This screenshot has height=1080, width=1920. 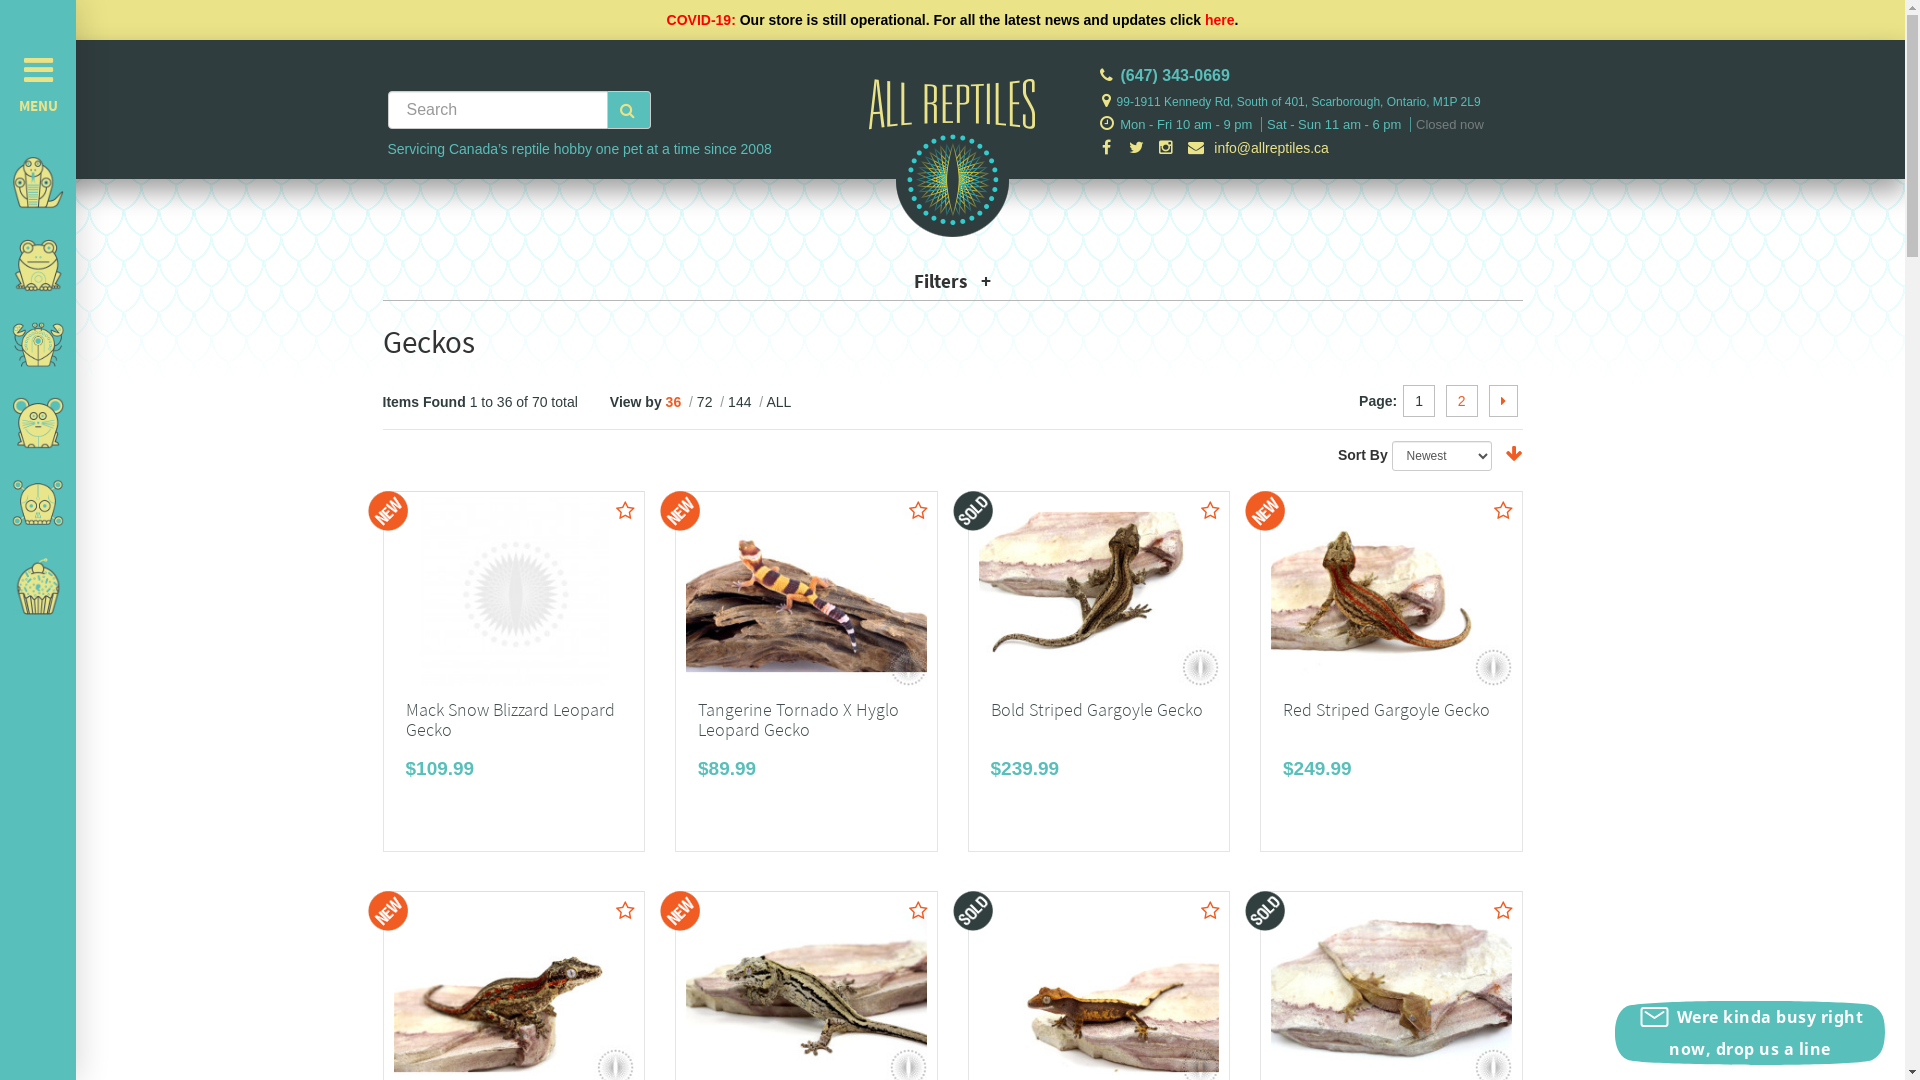 What do you see at coordinates (1504, 512) in the screenshot?
I see `Add to wishlist` at bounding box center [1504, 512].